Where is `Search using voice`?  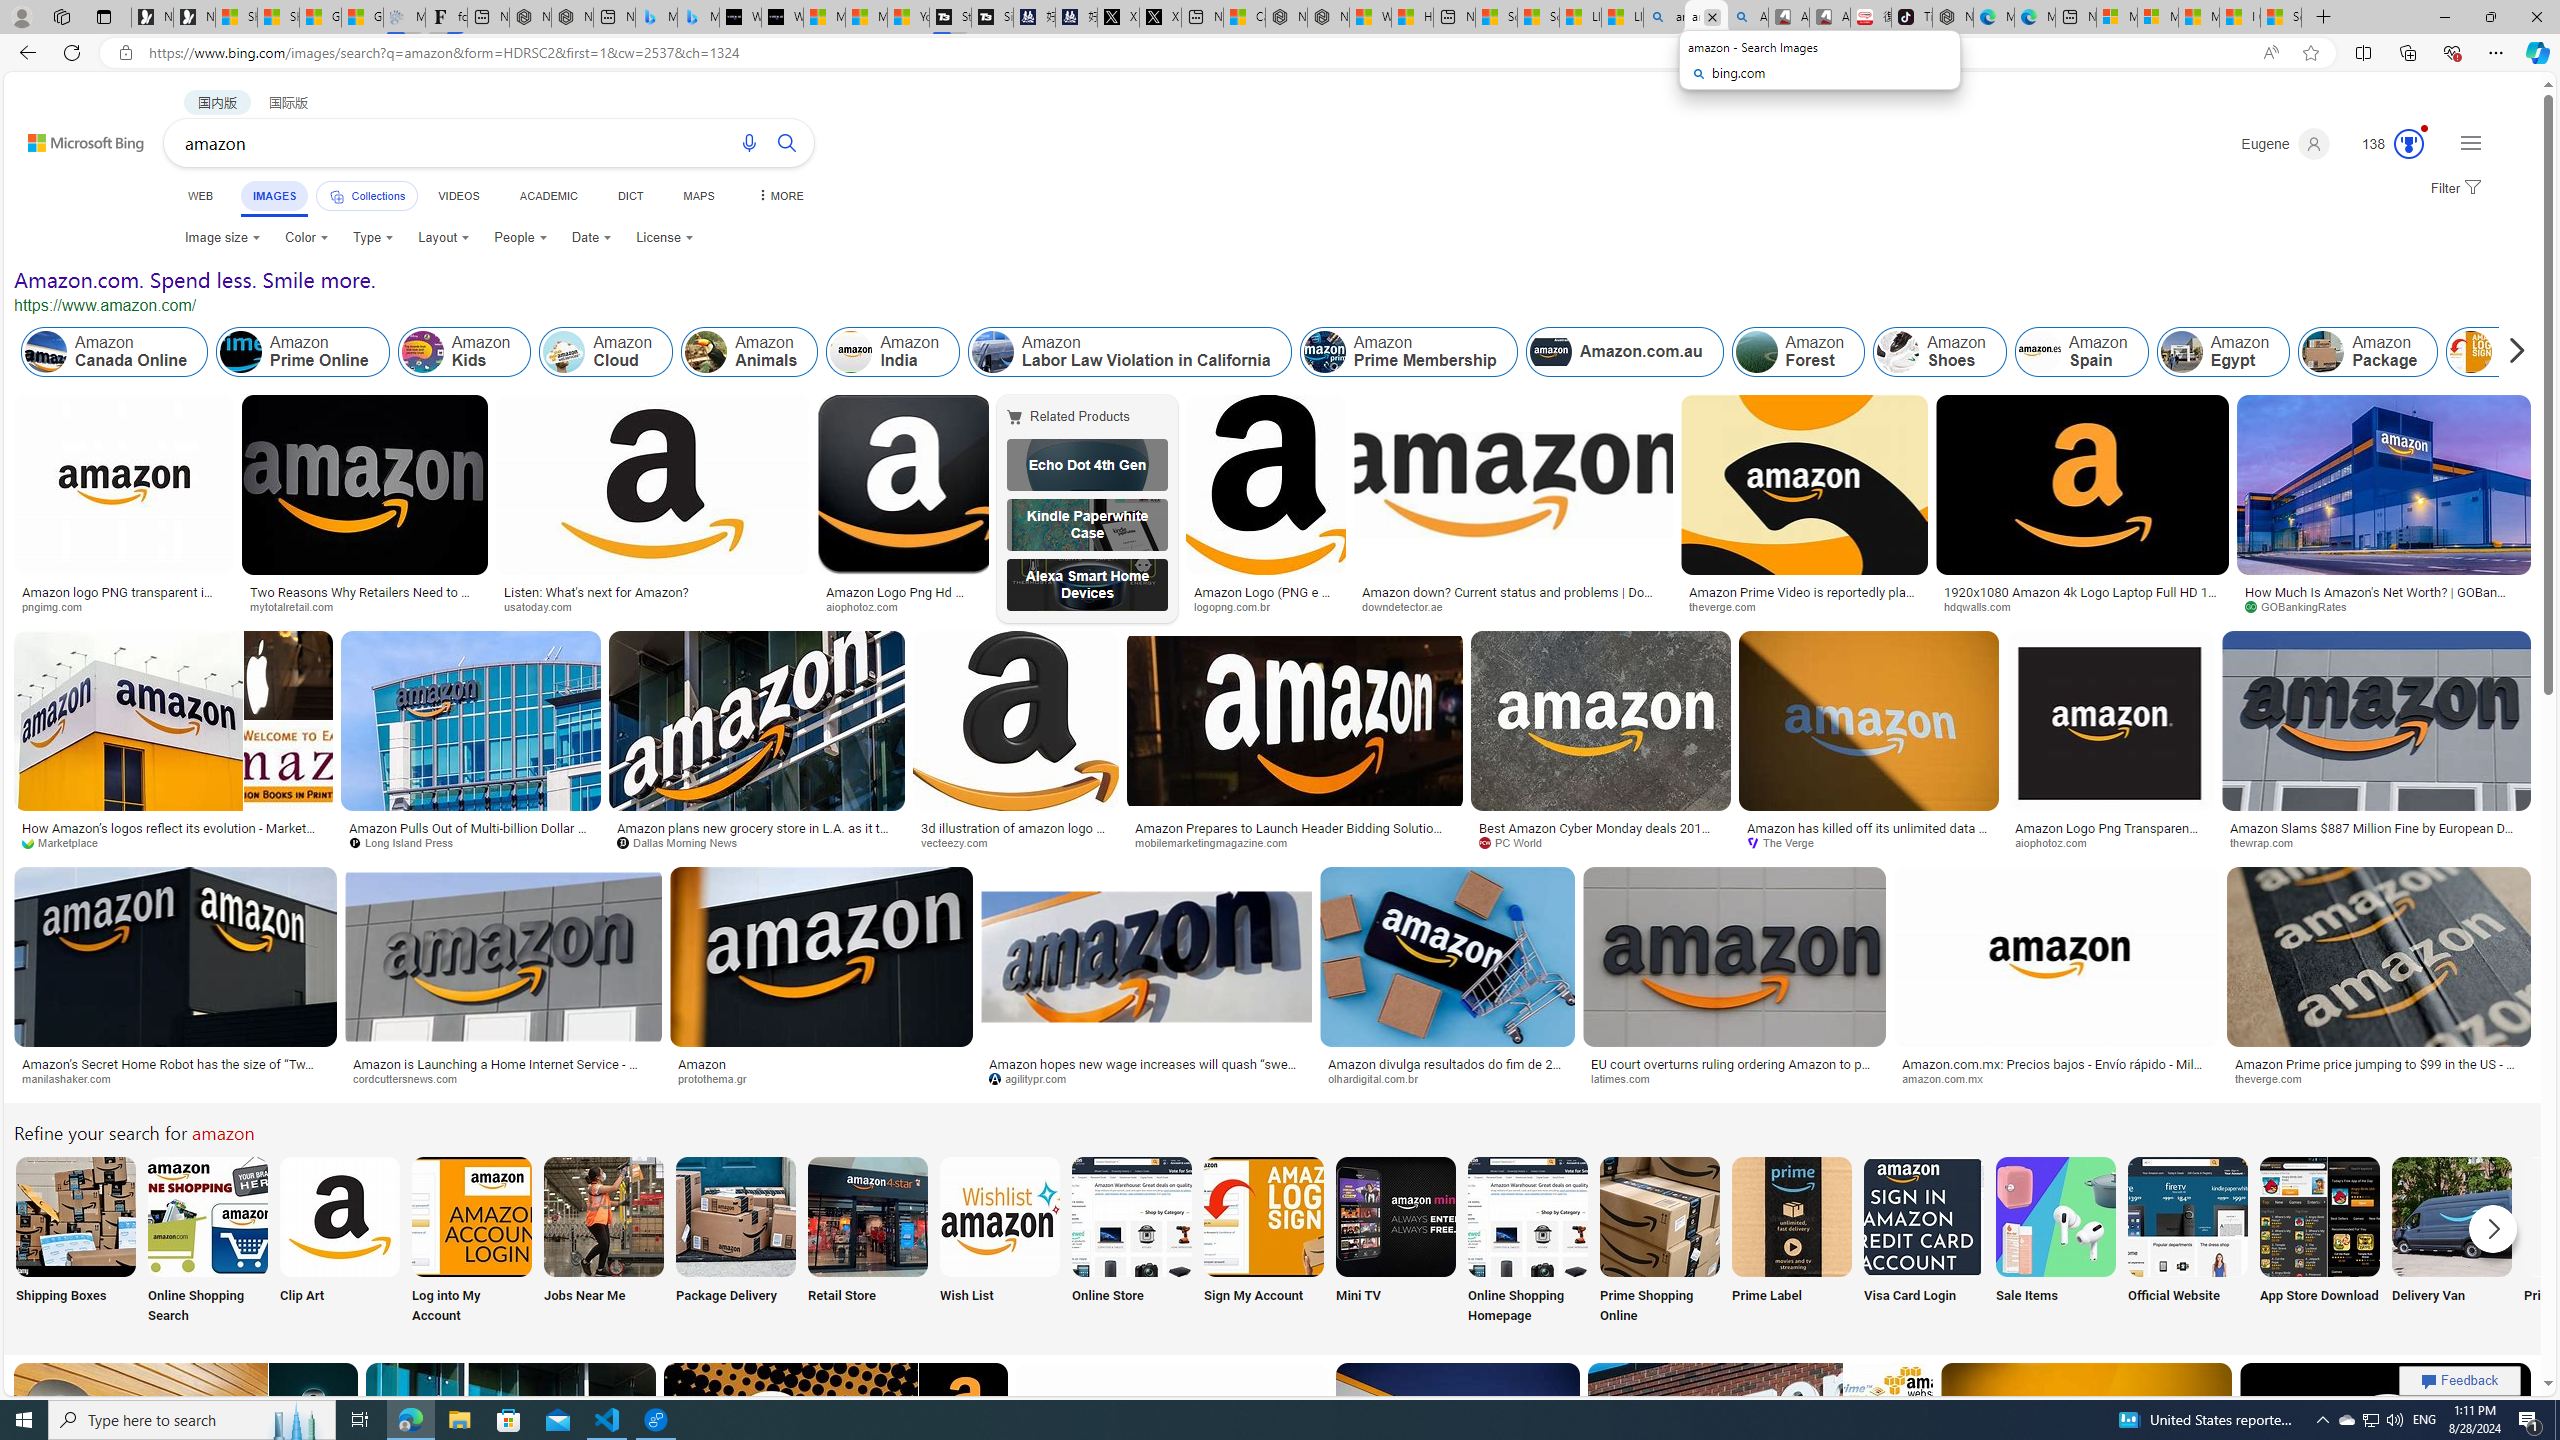
Search using voice is located at coordinates (750, 142).